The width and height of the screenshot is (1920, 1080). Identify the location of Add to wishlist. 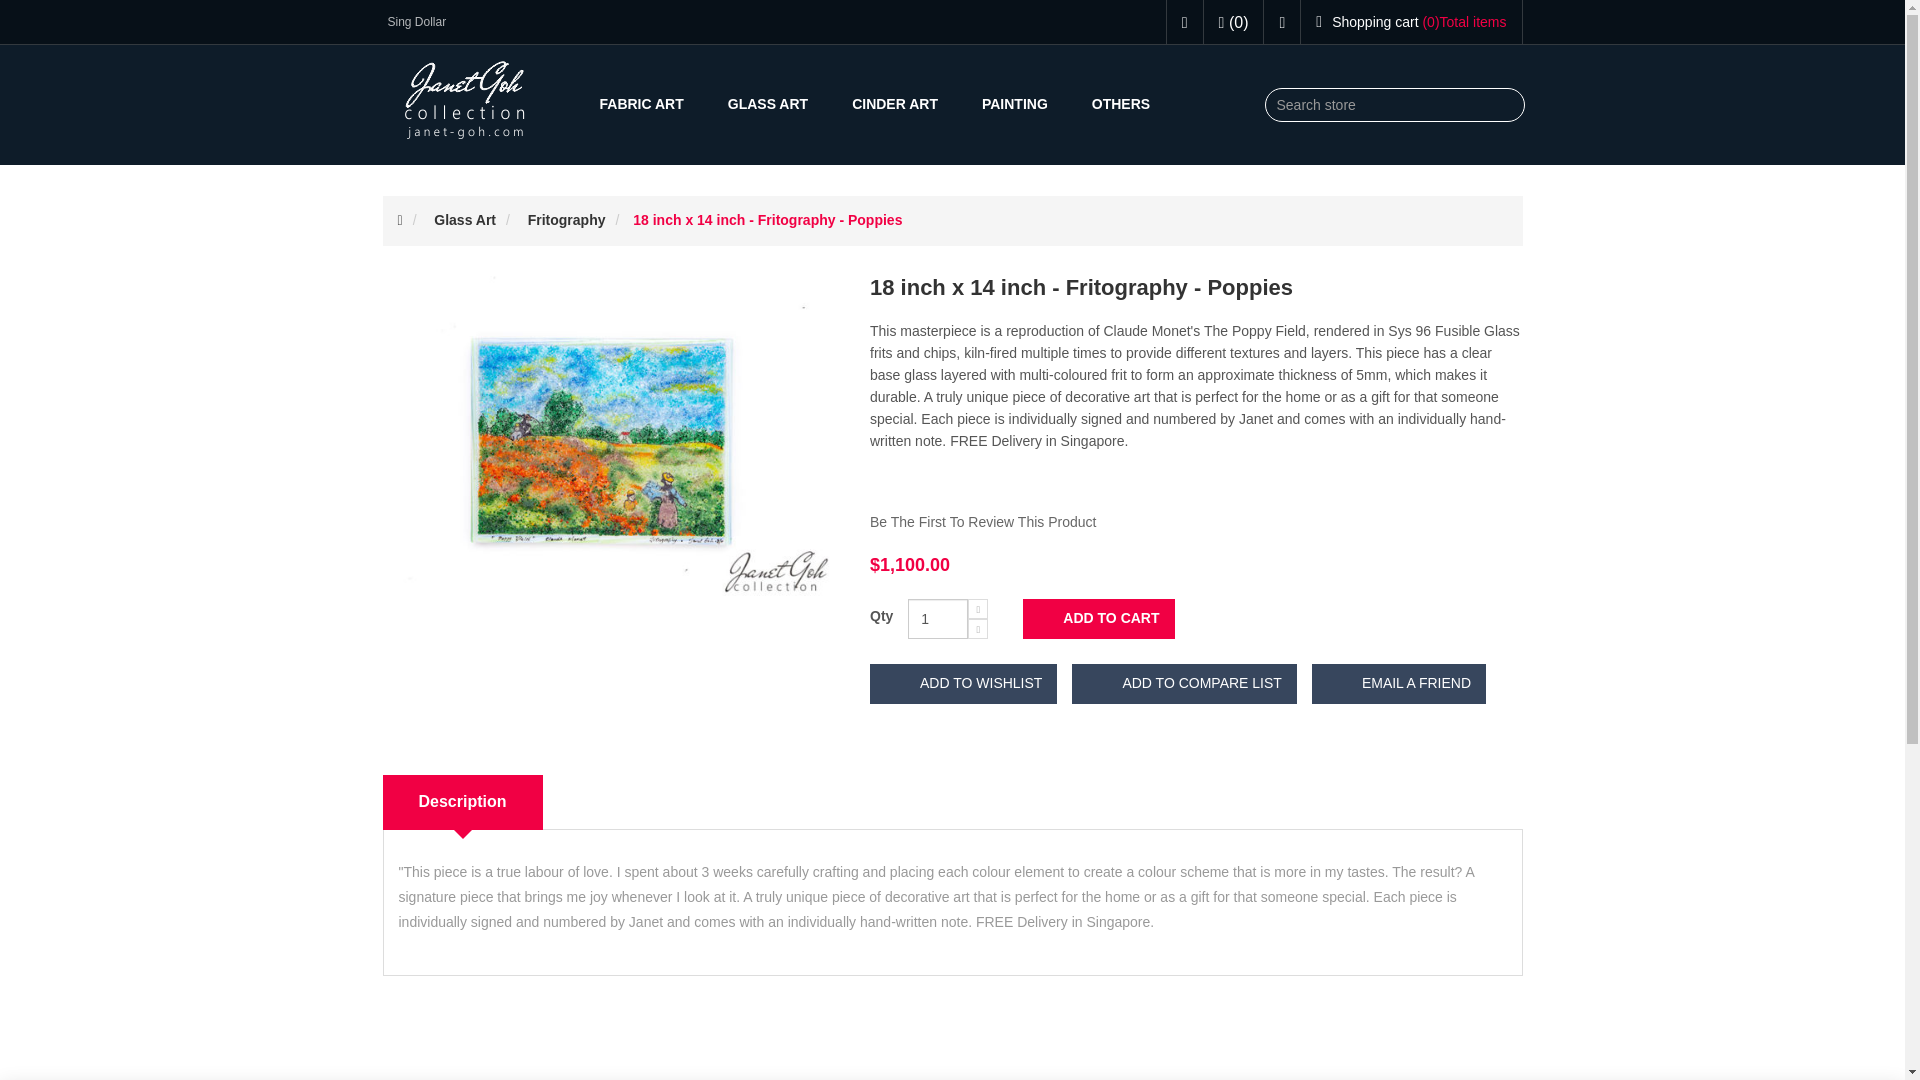
(963, 684).